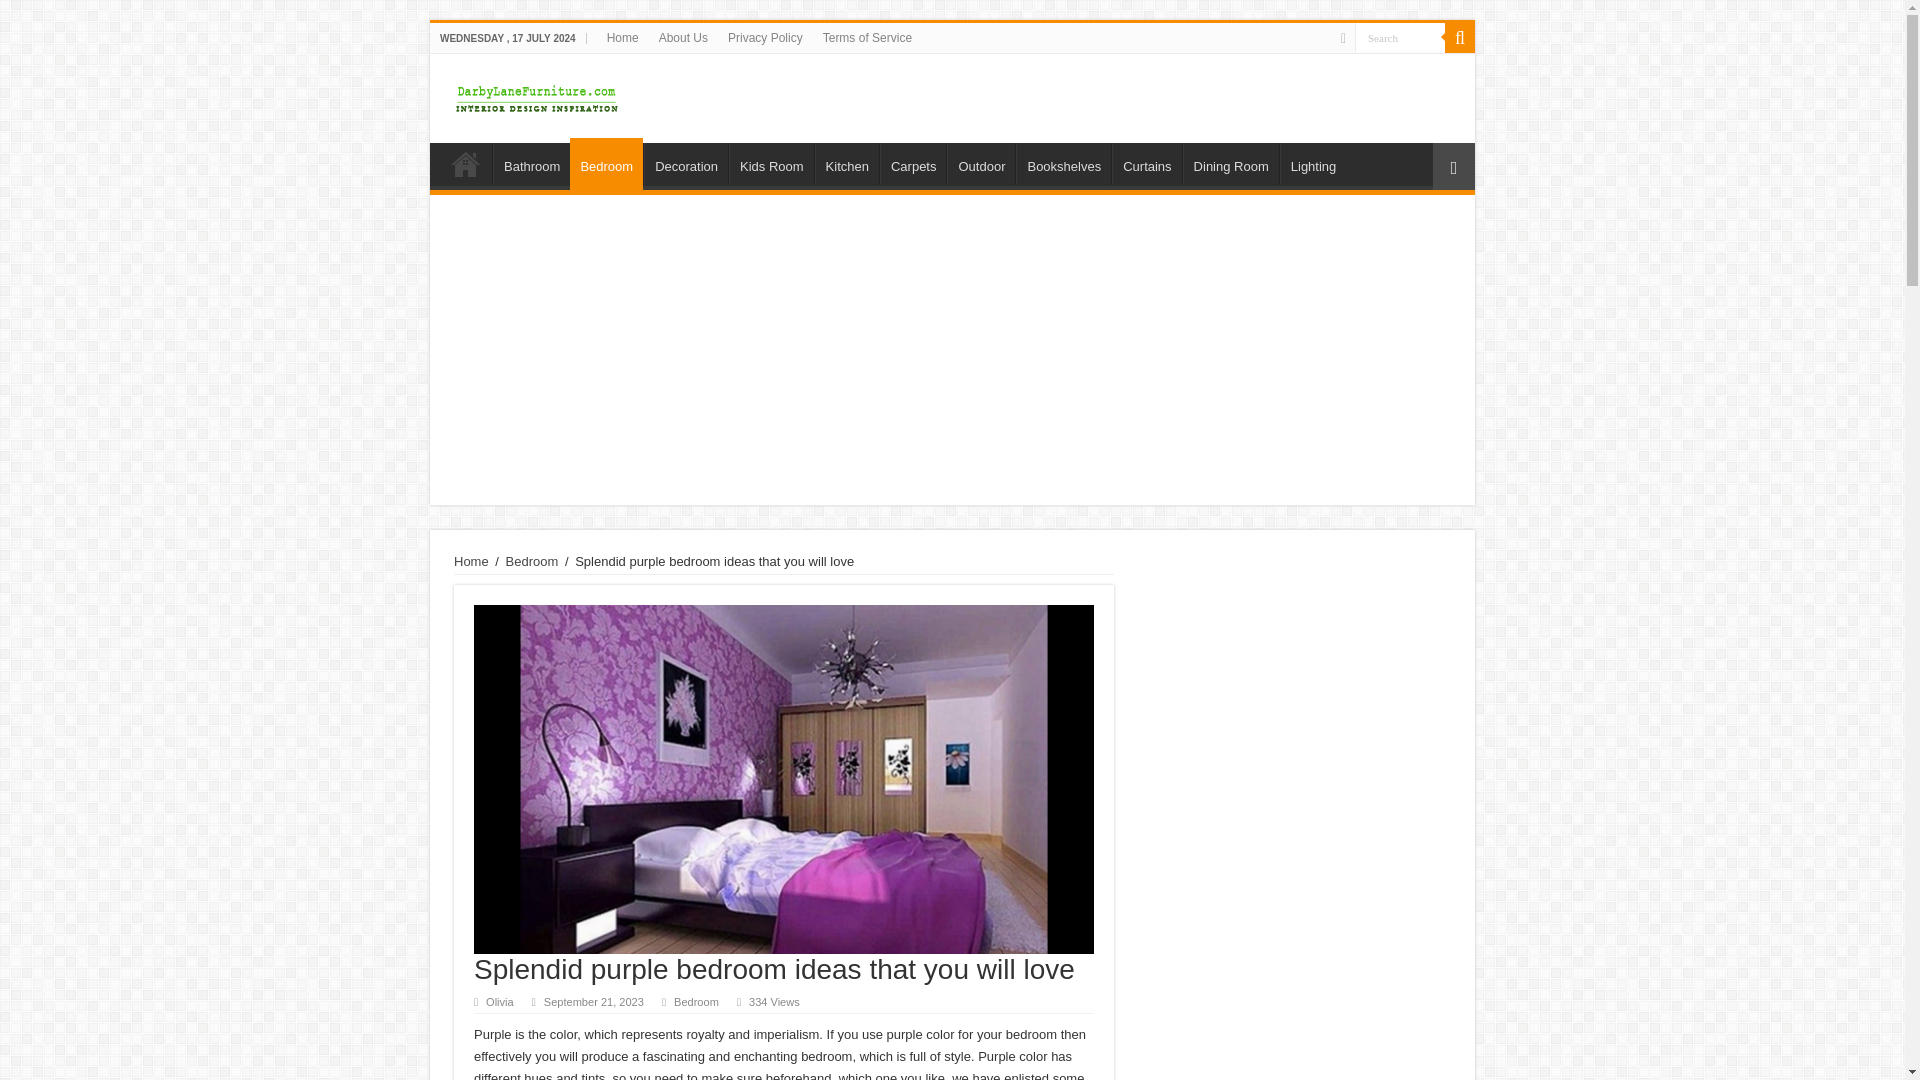 The image size is (1920, 1080). Describe the element at coordinates (683, 37) in the screenshot. I see `About Us` at that location.